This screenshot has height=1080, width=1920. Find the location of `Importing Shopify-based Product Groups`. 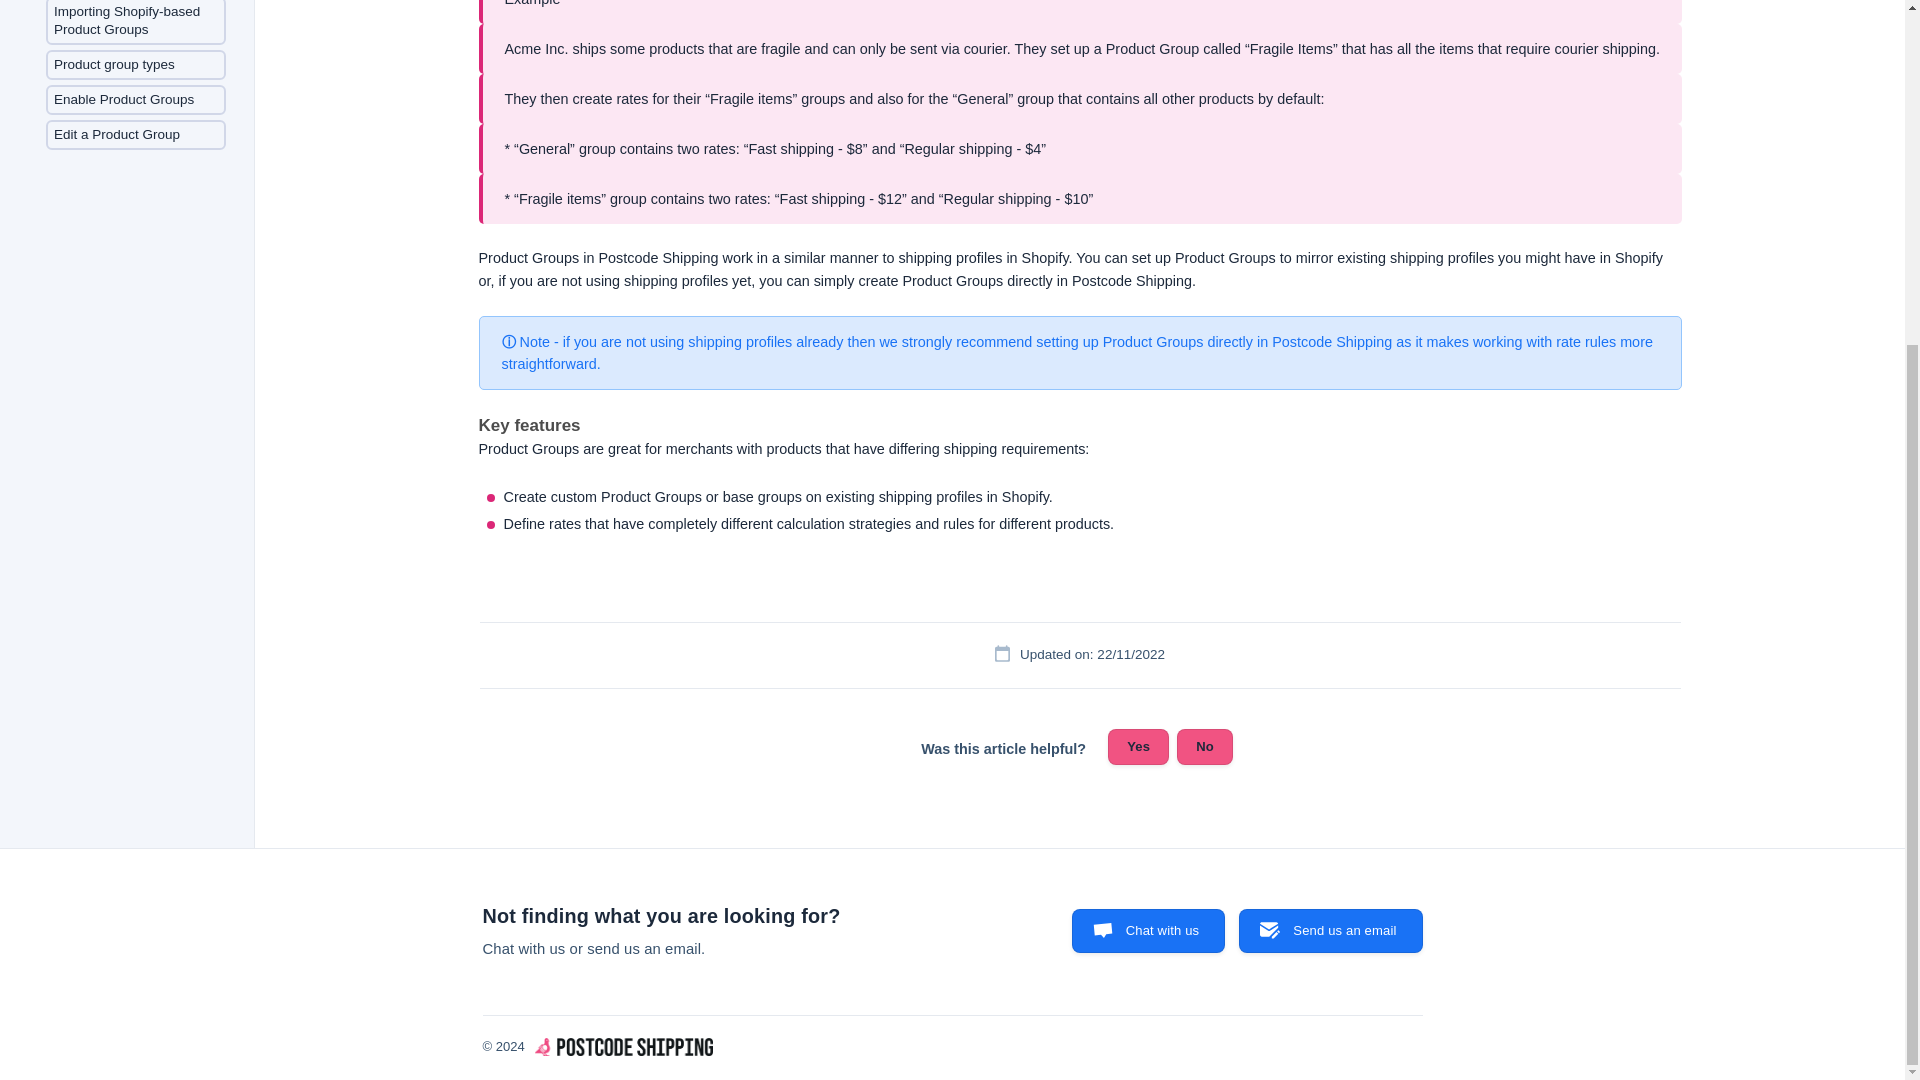

Importing Shopify-based Product Groups is located at coordinates (136, 22).